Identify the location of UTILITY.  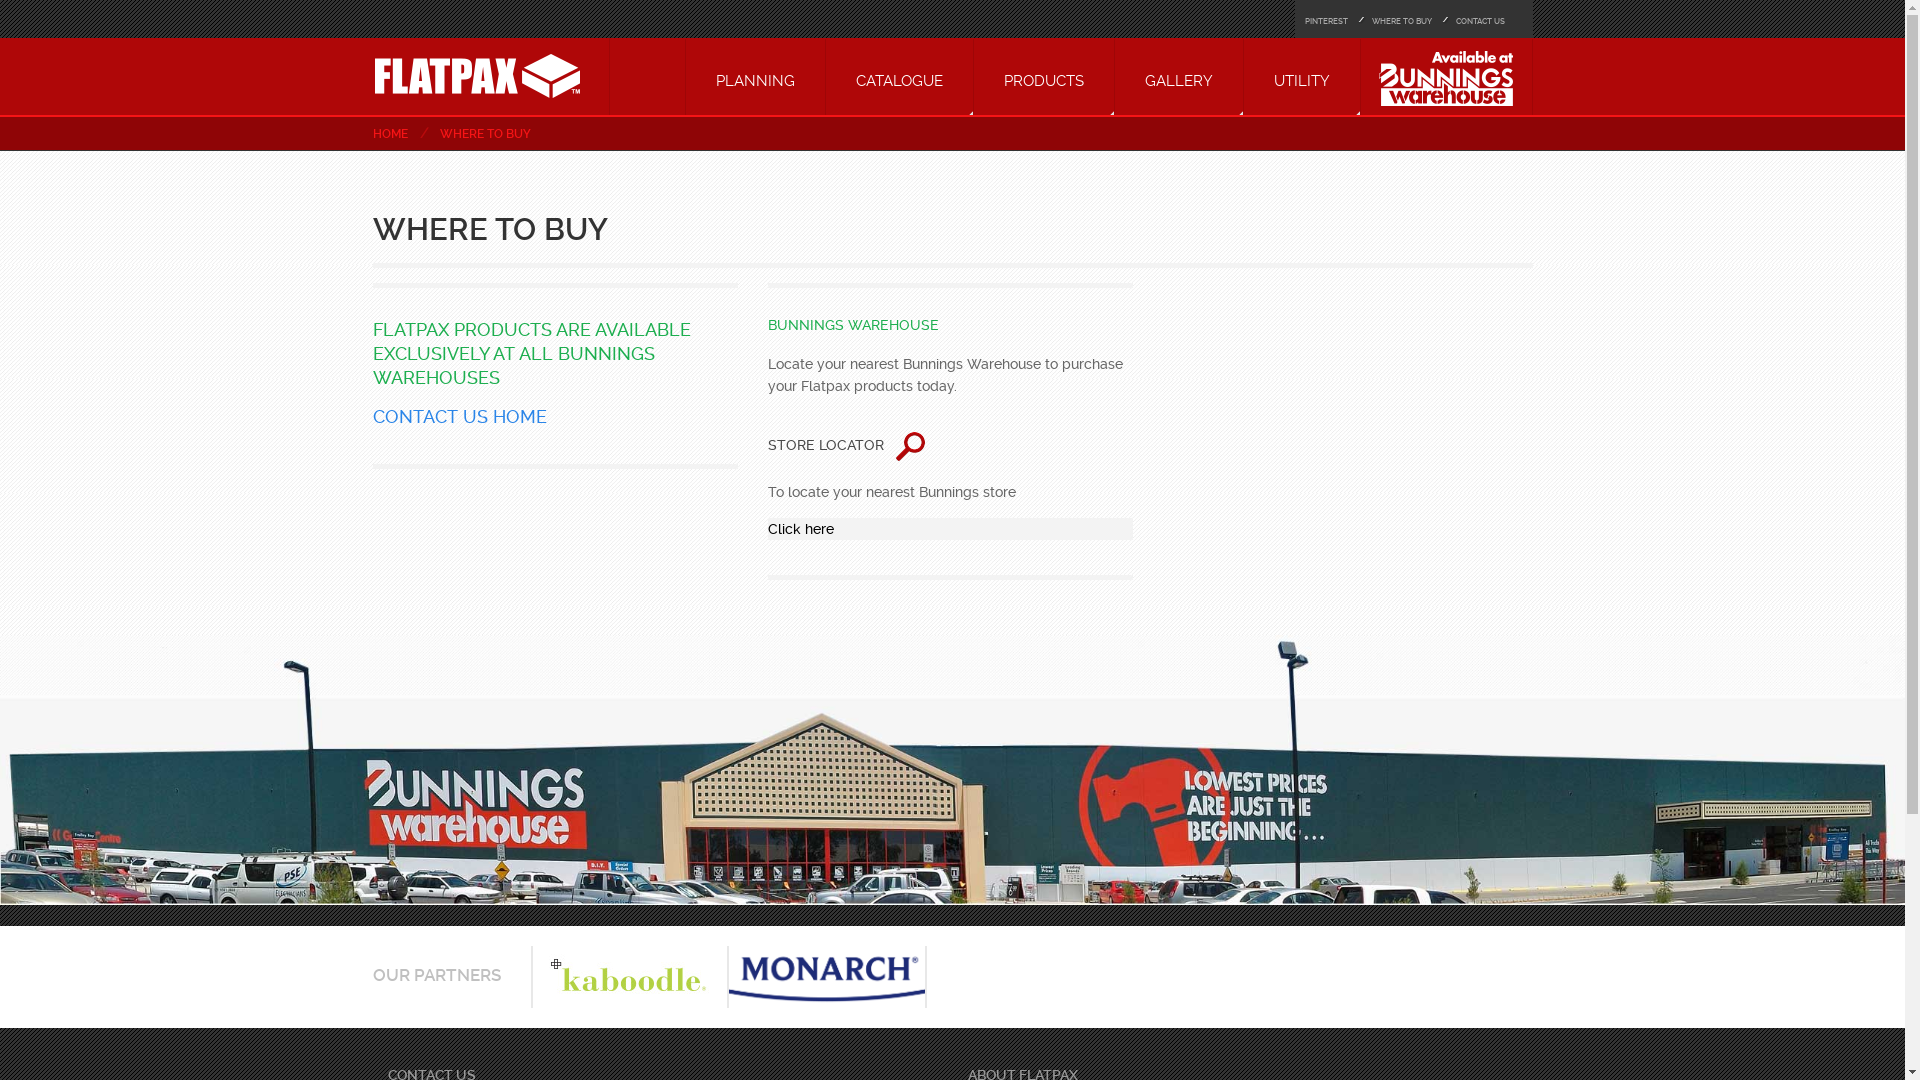
(1302, 76).